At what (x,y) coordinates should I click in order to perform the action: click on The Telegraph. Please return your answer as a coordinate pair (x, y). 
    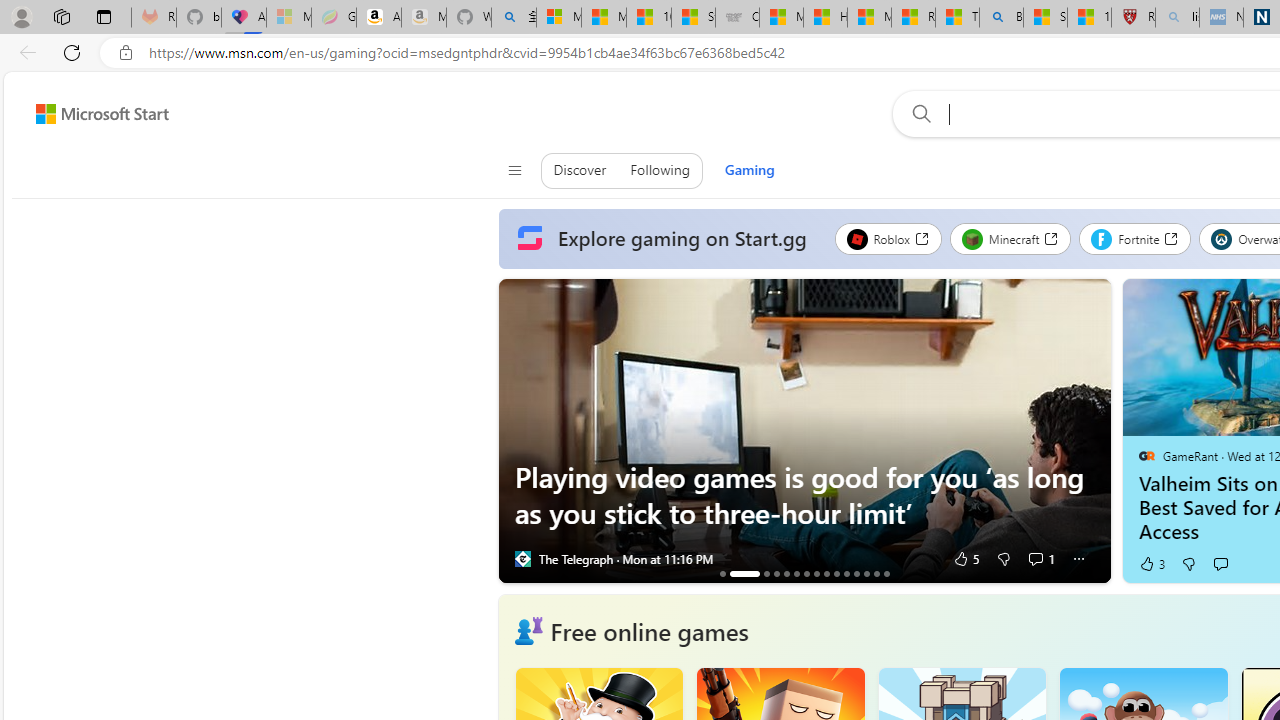
    Looking at the image, I should click on (522, 558).